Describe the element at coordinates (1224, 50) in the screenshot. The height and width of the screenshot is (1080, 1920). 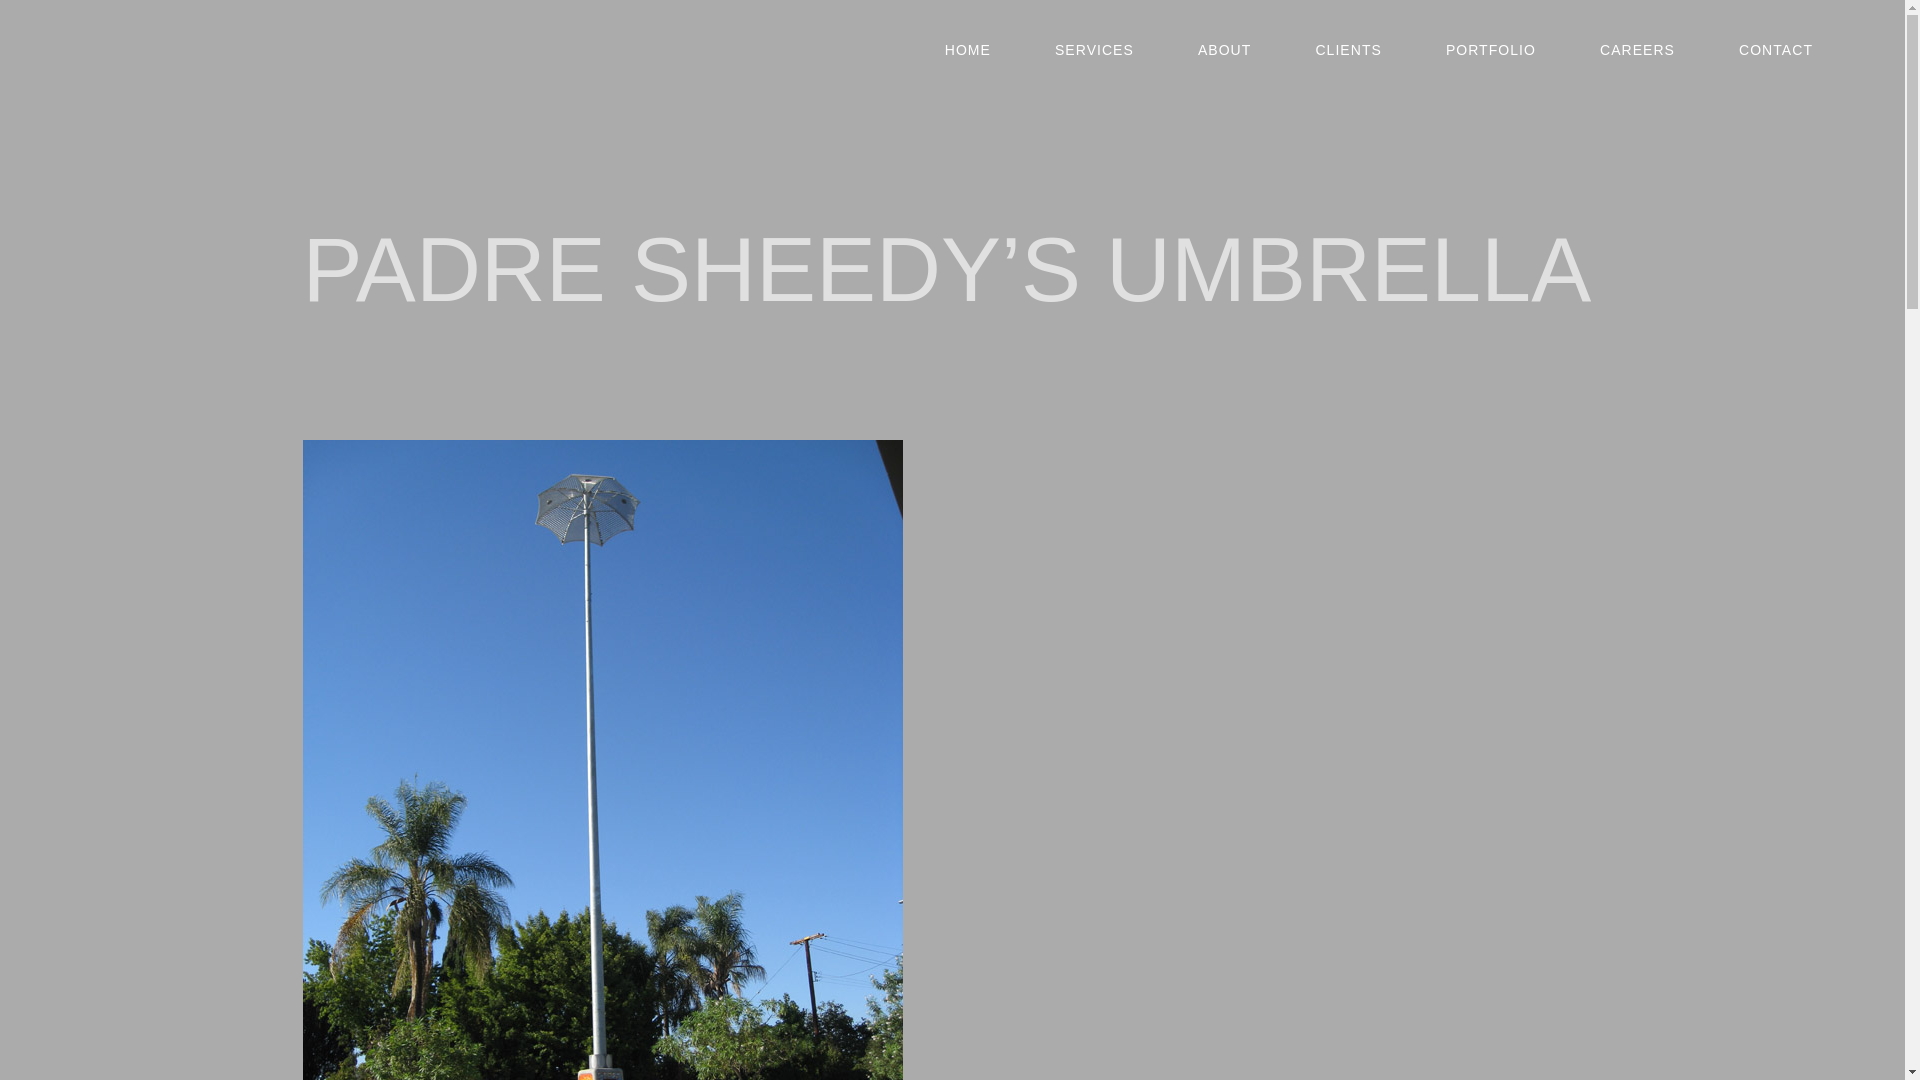
I see `ABOUT` at that location.